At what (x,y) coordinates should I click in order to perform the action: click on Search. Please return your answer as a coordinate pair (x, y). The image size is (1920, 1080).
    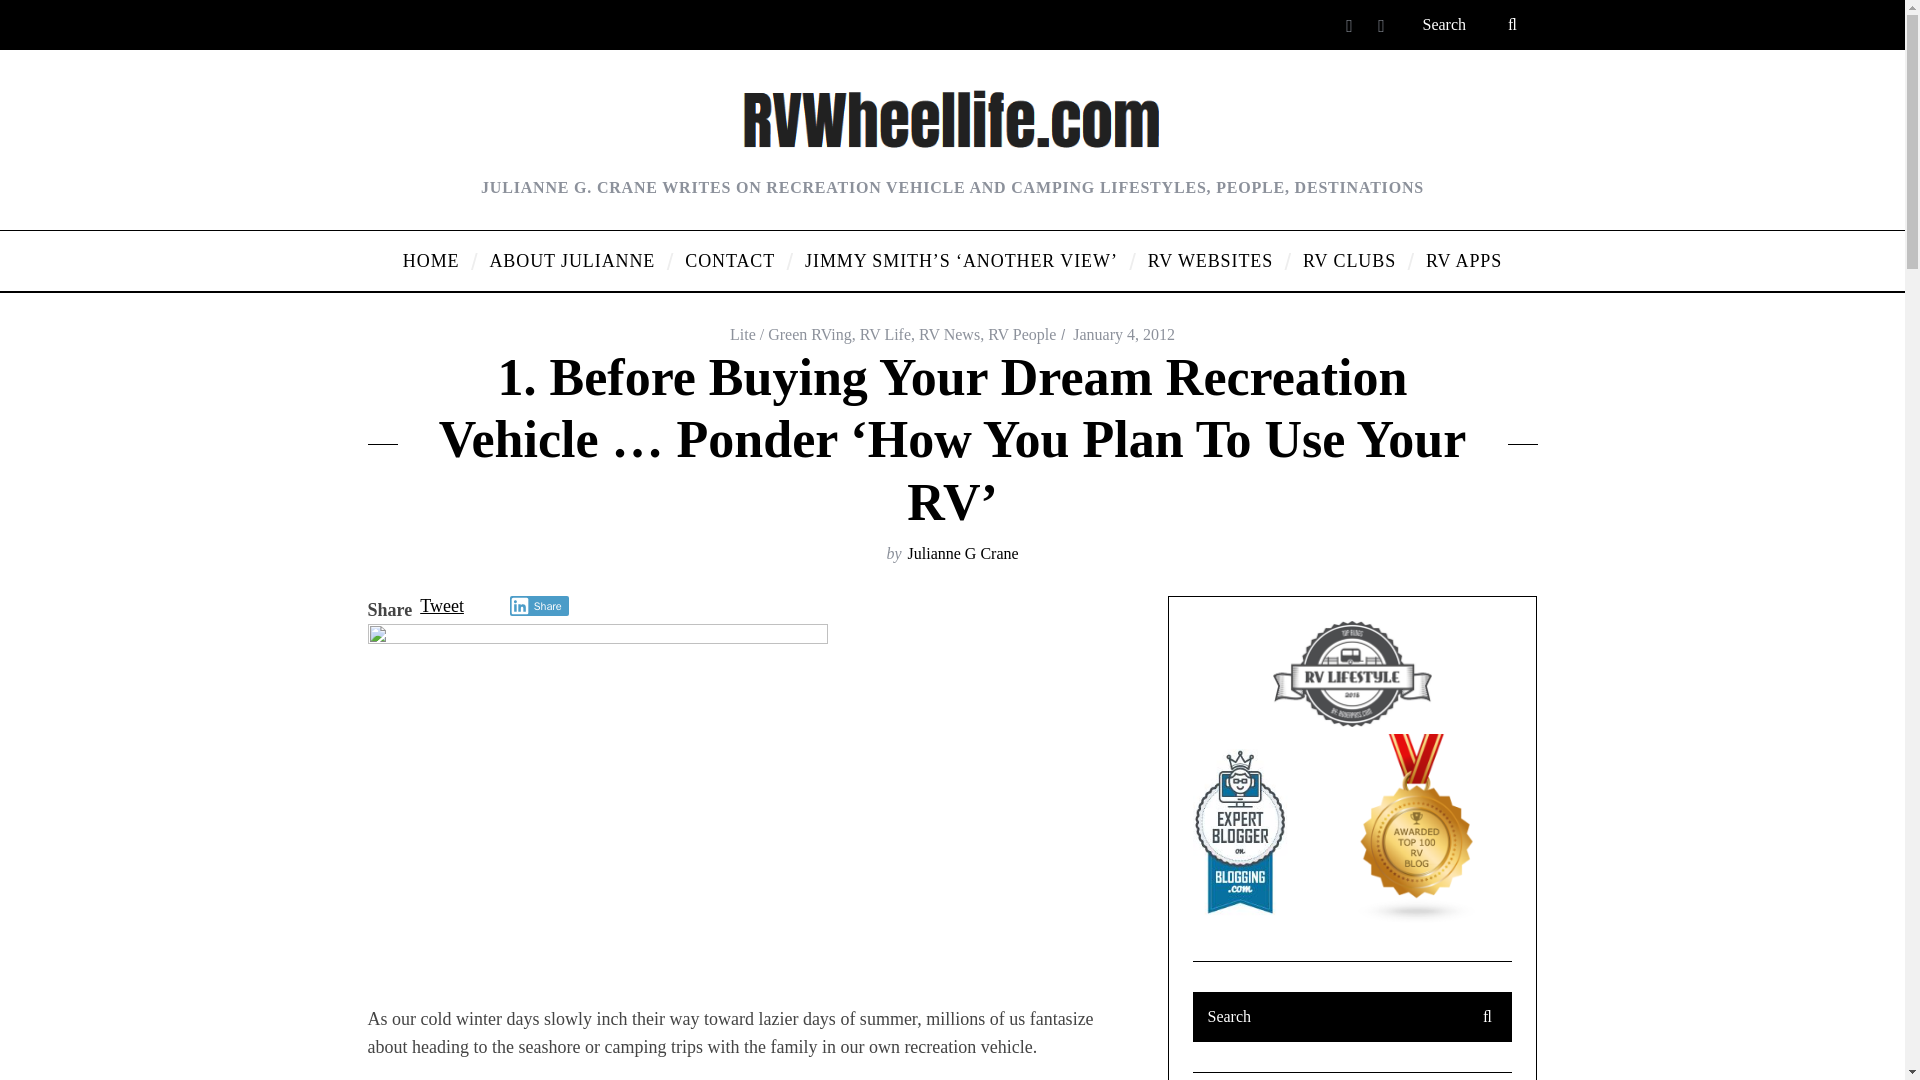
    Looking at the image, I should click on (1352, 1017).